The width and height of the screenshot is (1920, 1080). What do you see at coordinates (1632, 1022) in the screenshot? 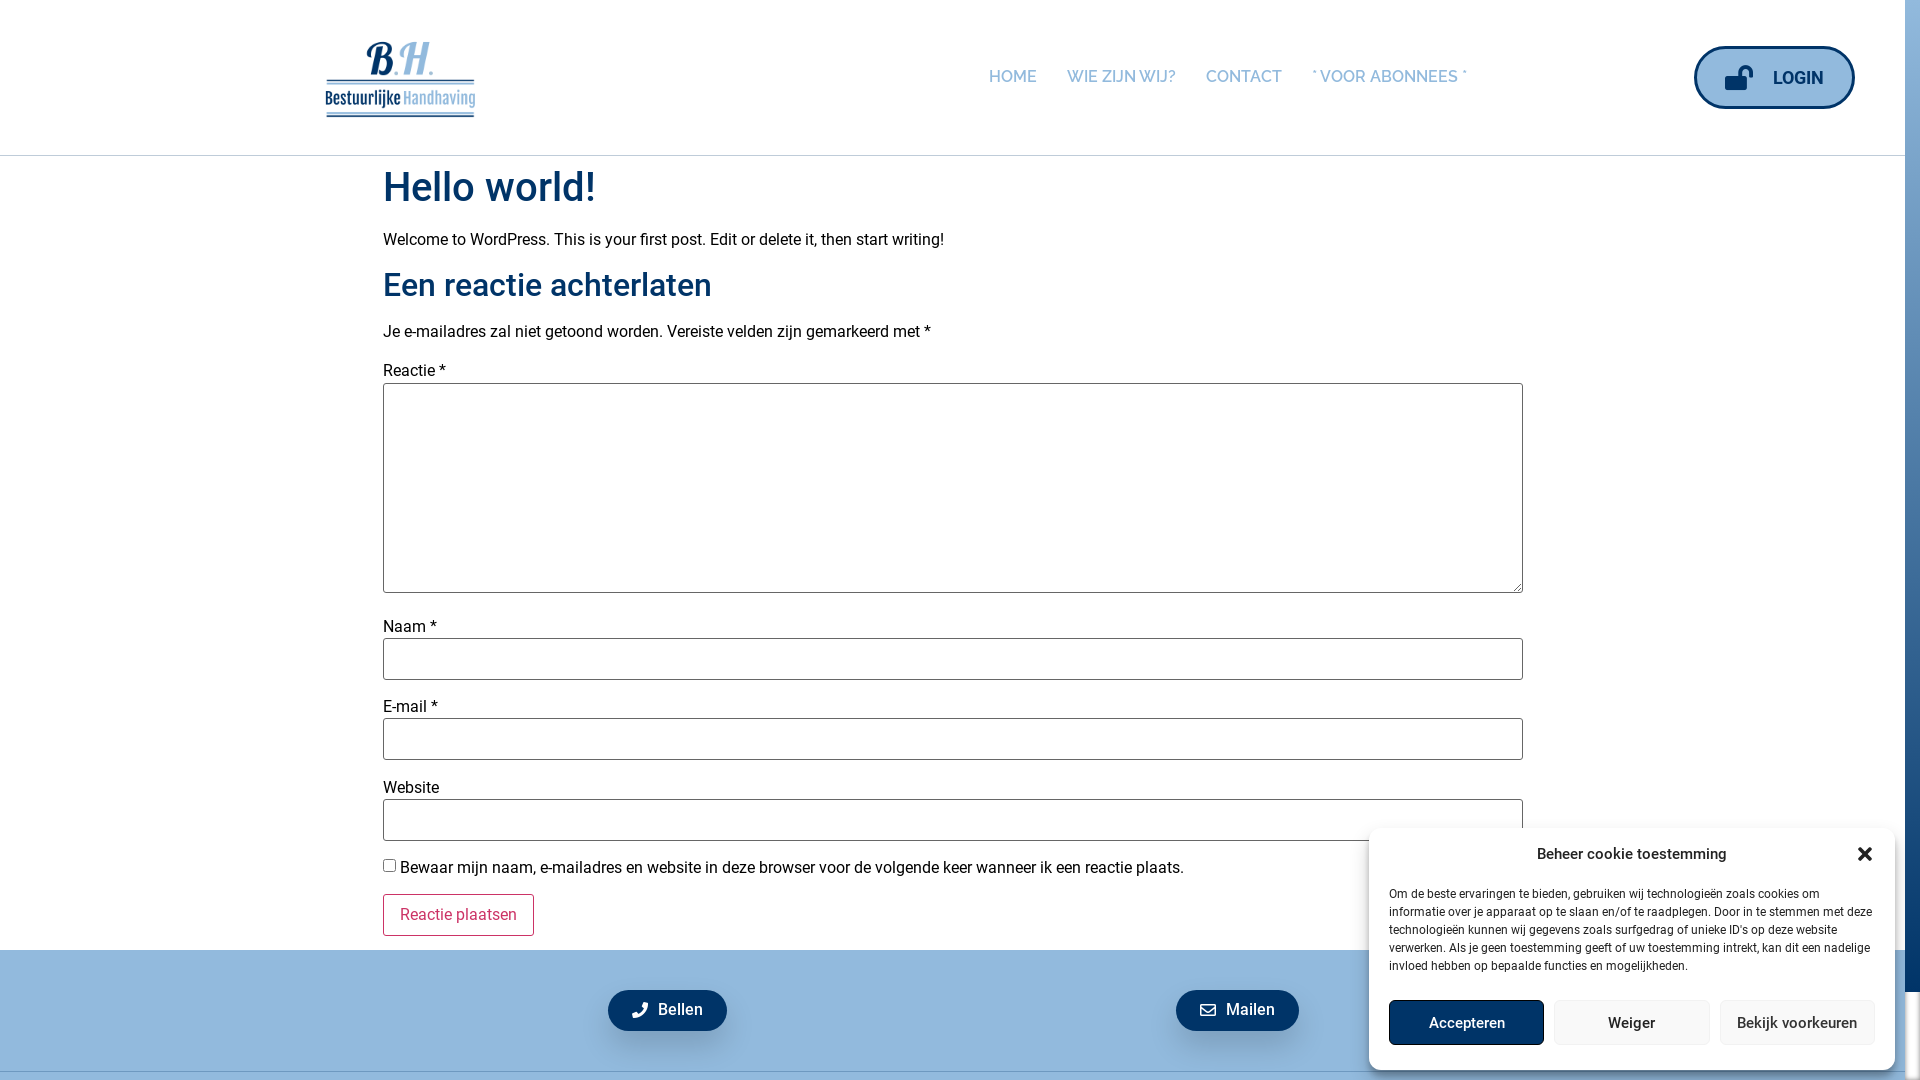
I see `Weiger` at bounding box center [1632, 1022].